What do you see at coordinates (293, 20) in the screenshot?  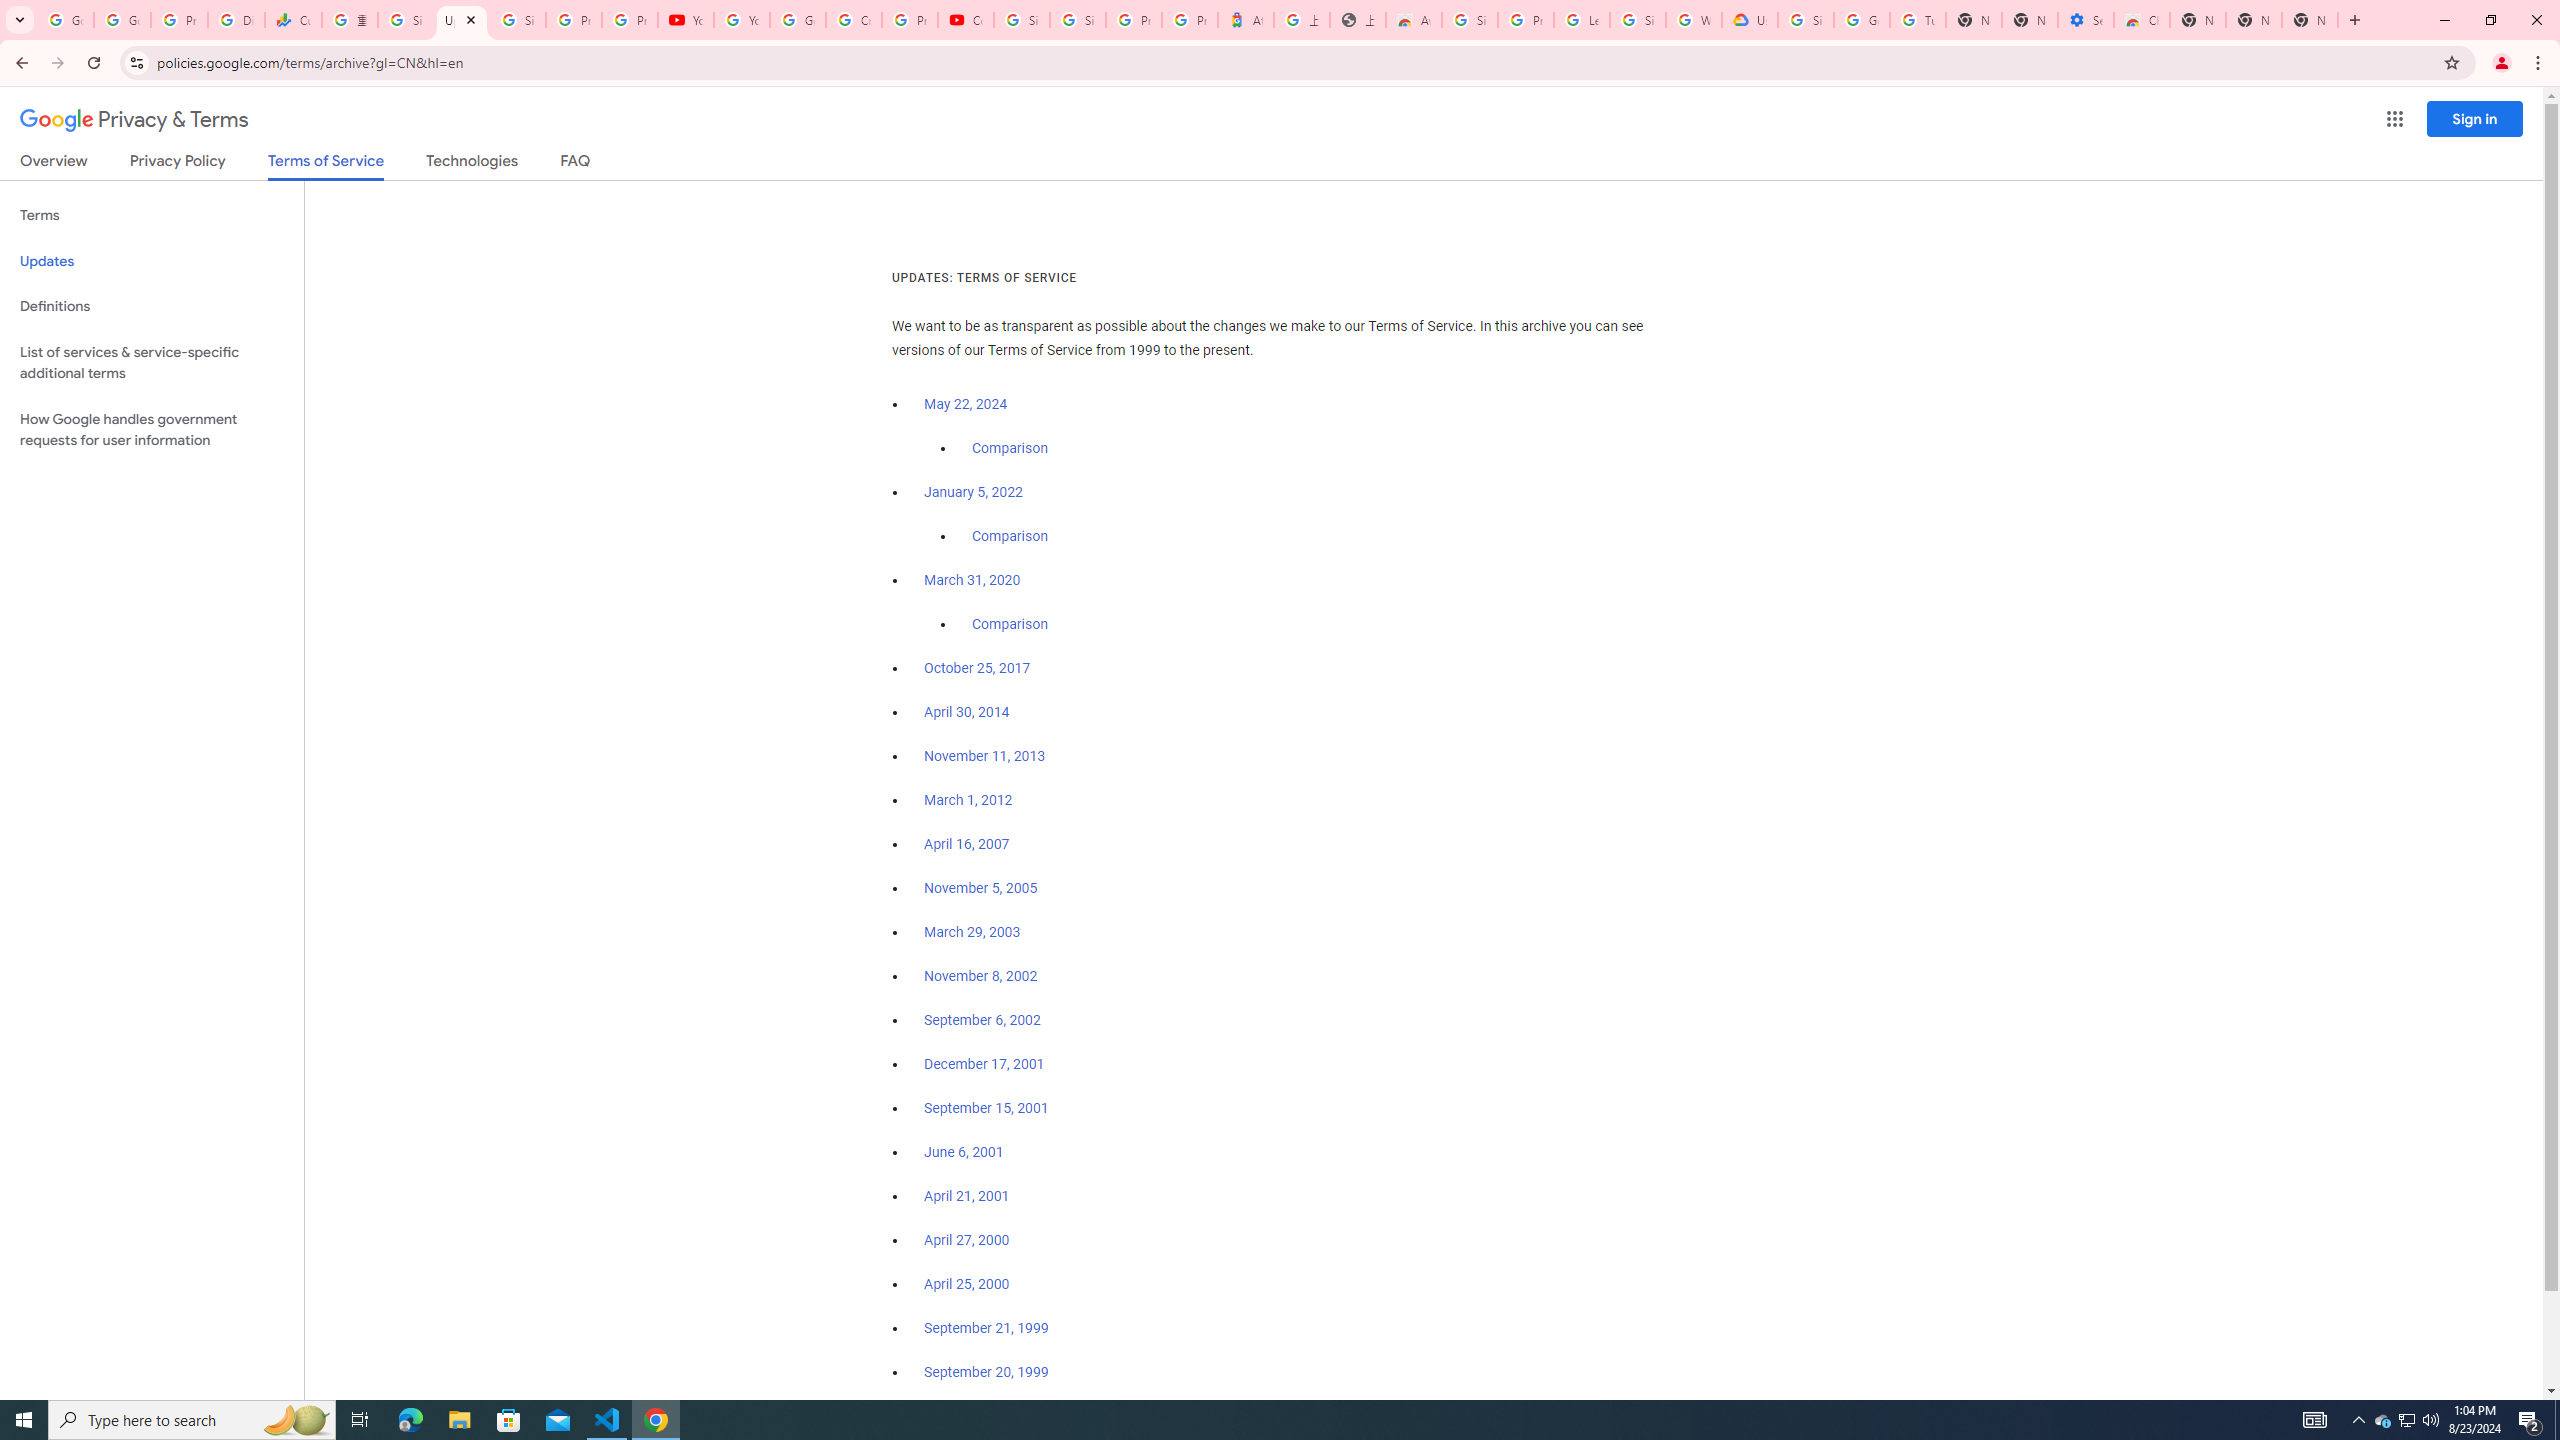 I see `Currencies - Google Finance` at bounding box center [293, 20].